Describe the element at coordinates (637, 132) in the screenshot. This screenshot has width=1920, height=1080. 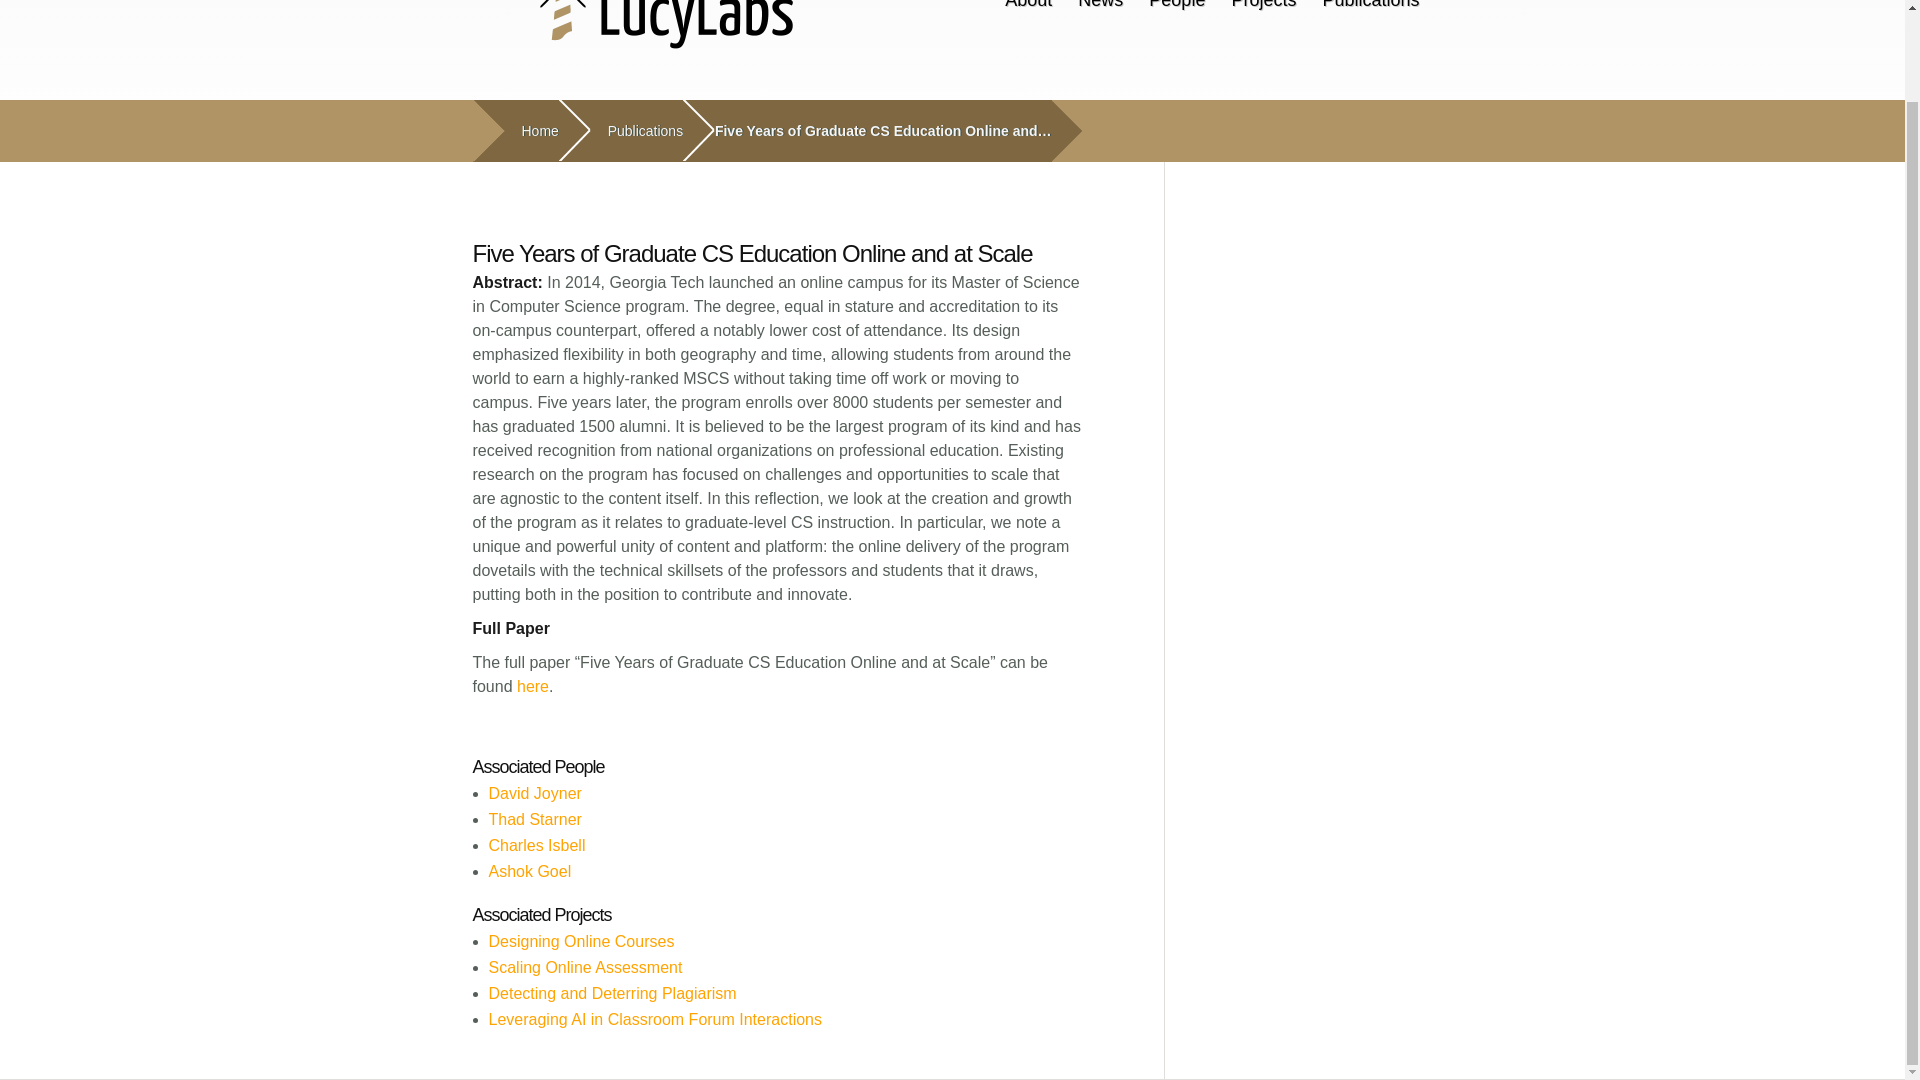
I see `Publications` at that location.